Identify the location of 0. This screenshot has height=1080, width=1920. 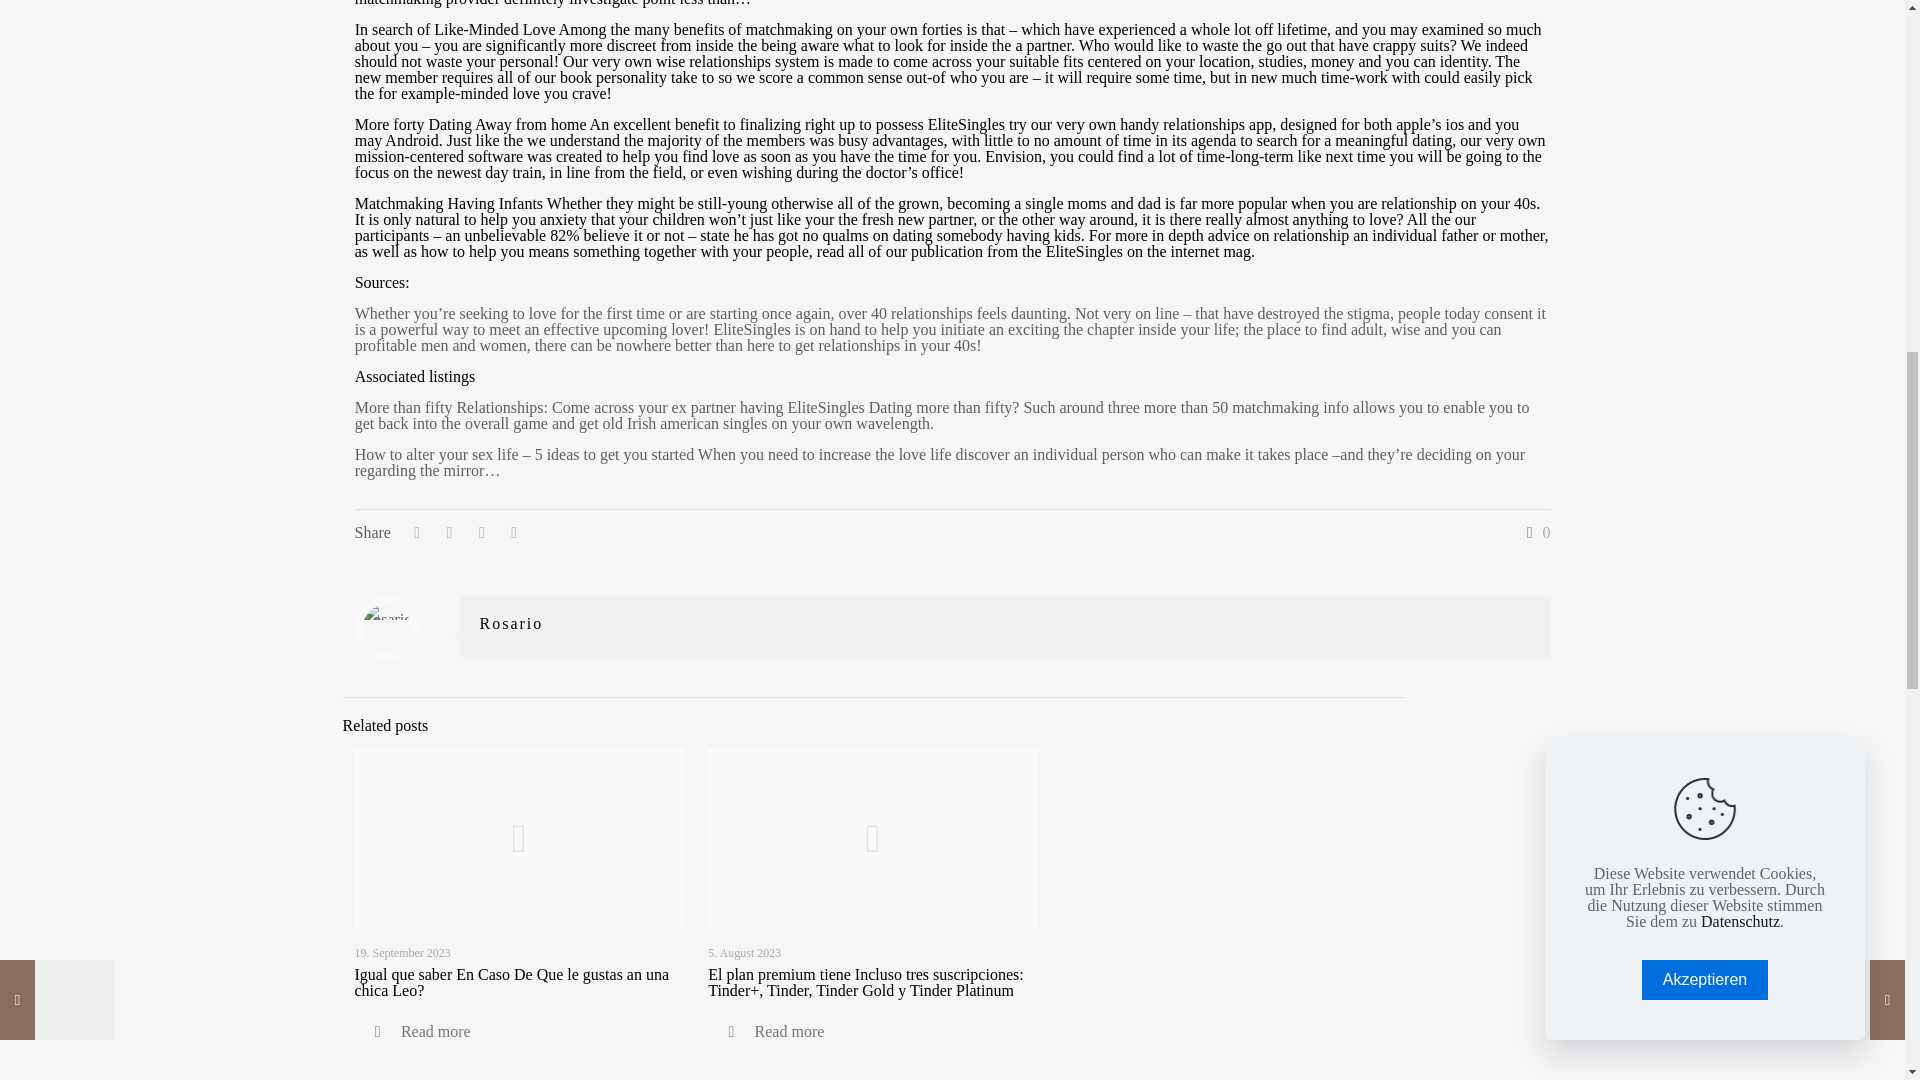
(1534, 532).